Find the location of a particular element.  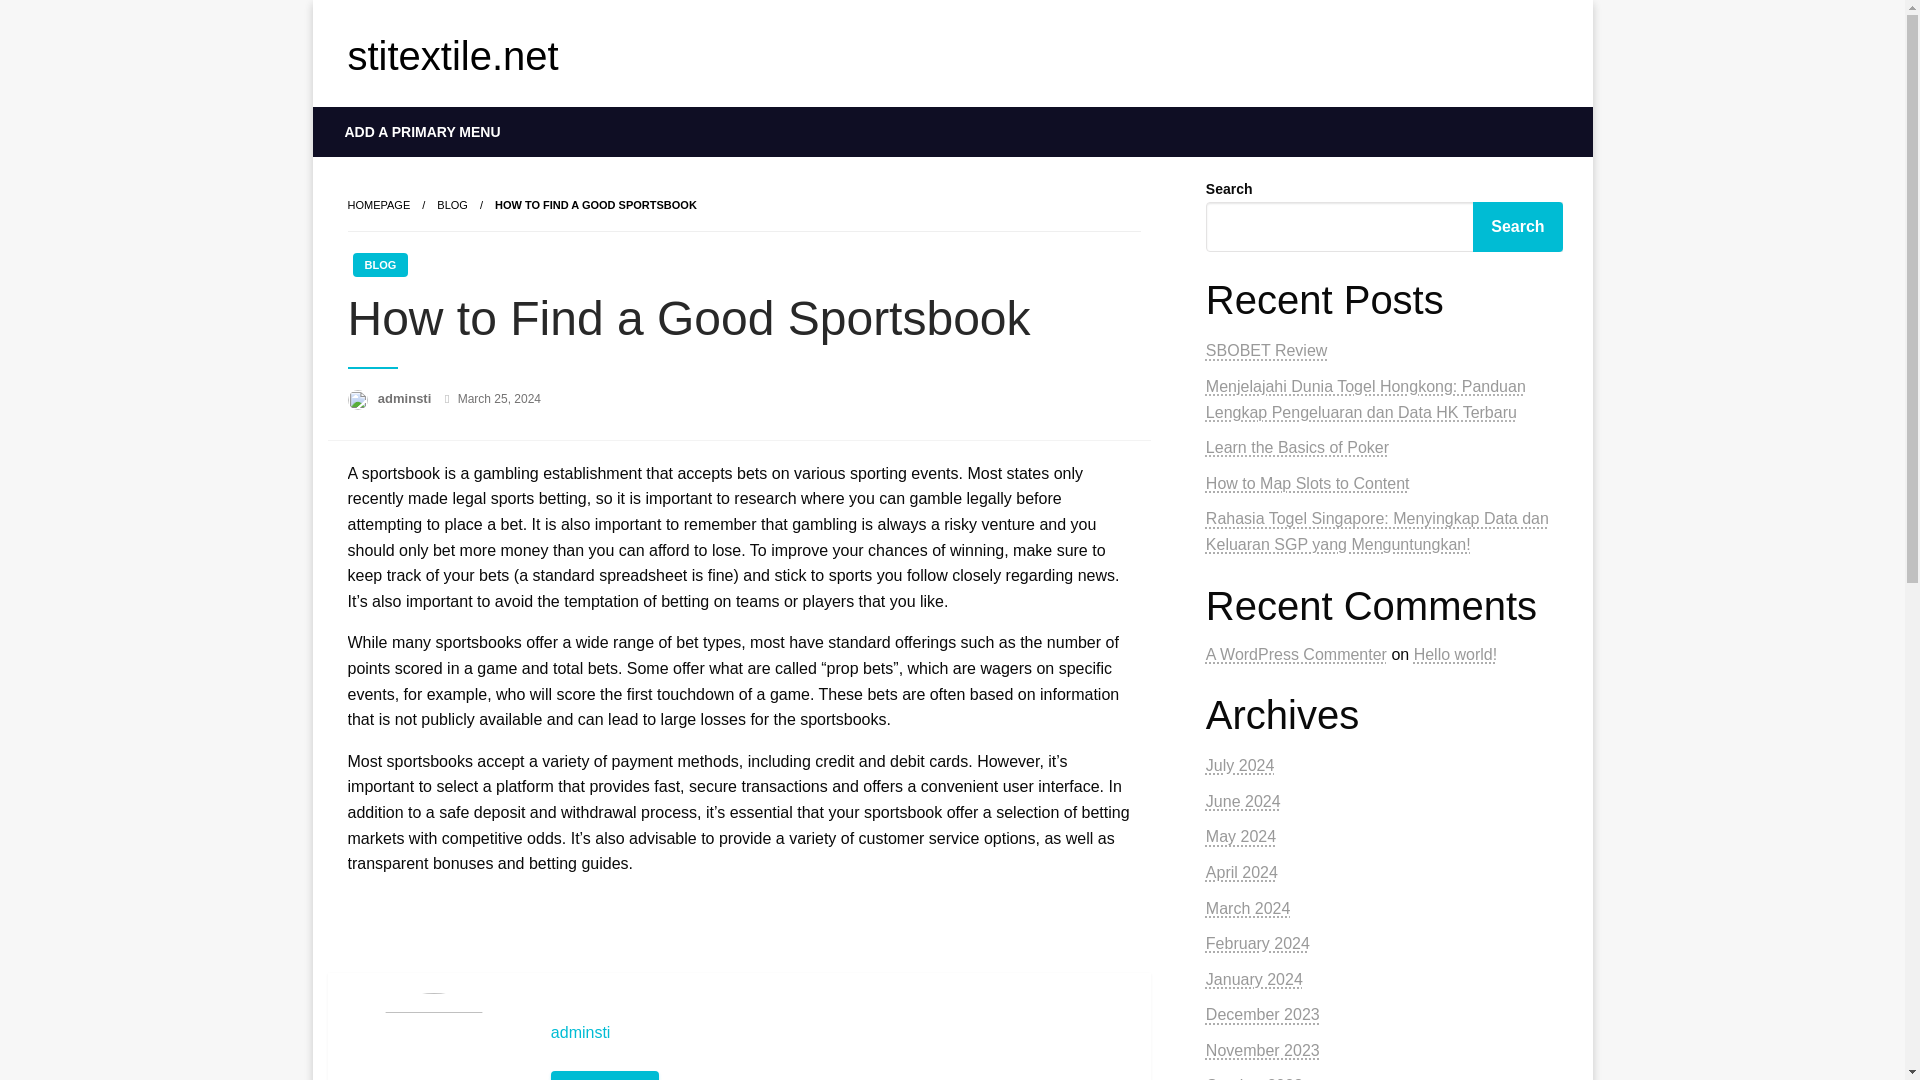

HOMEPAGE is located at coordinates (378, 204).